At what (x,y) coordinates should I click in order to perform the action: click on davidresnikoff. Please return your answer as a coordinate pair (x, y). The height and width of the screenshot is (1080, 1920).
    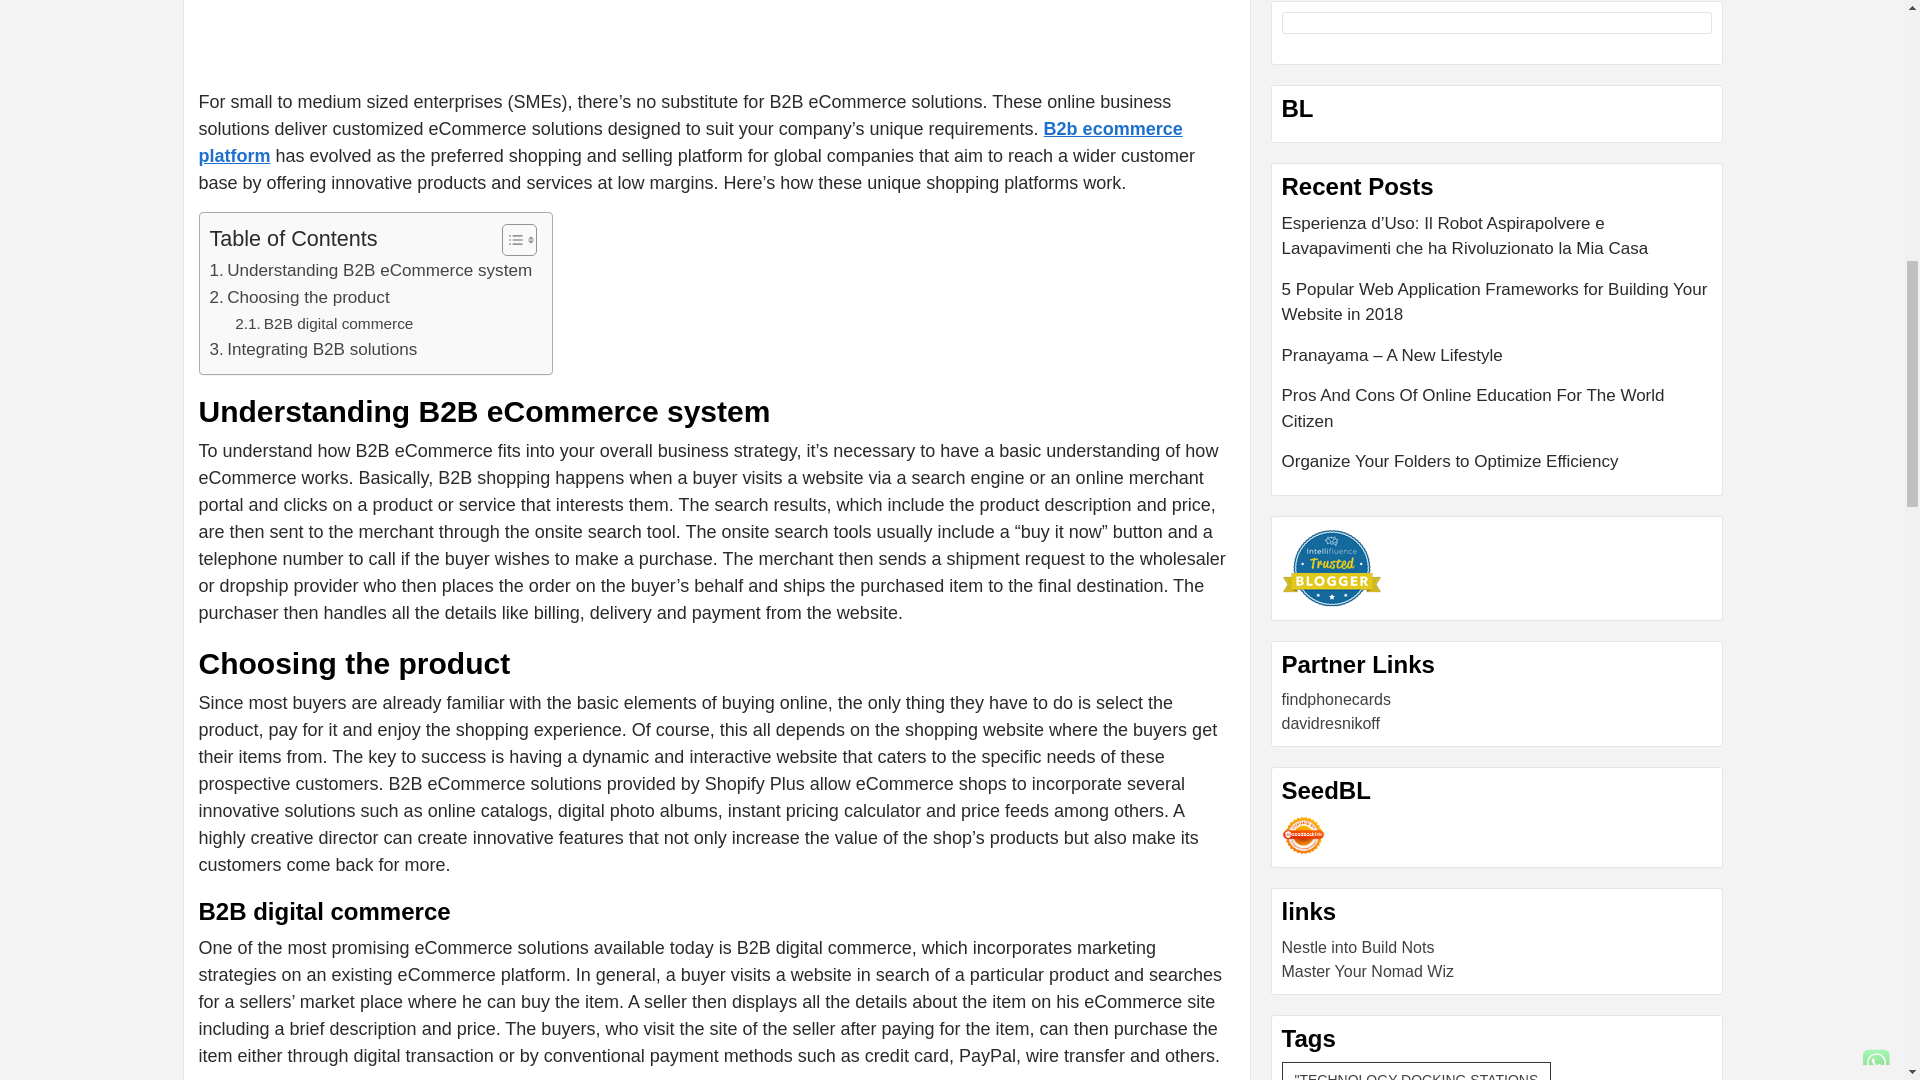
    Looking at the image, I should click on (1331, 723).